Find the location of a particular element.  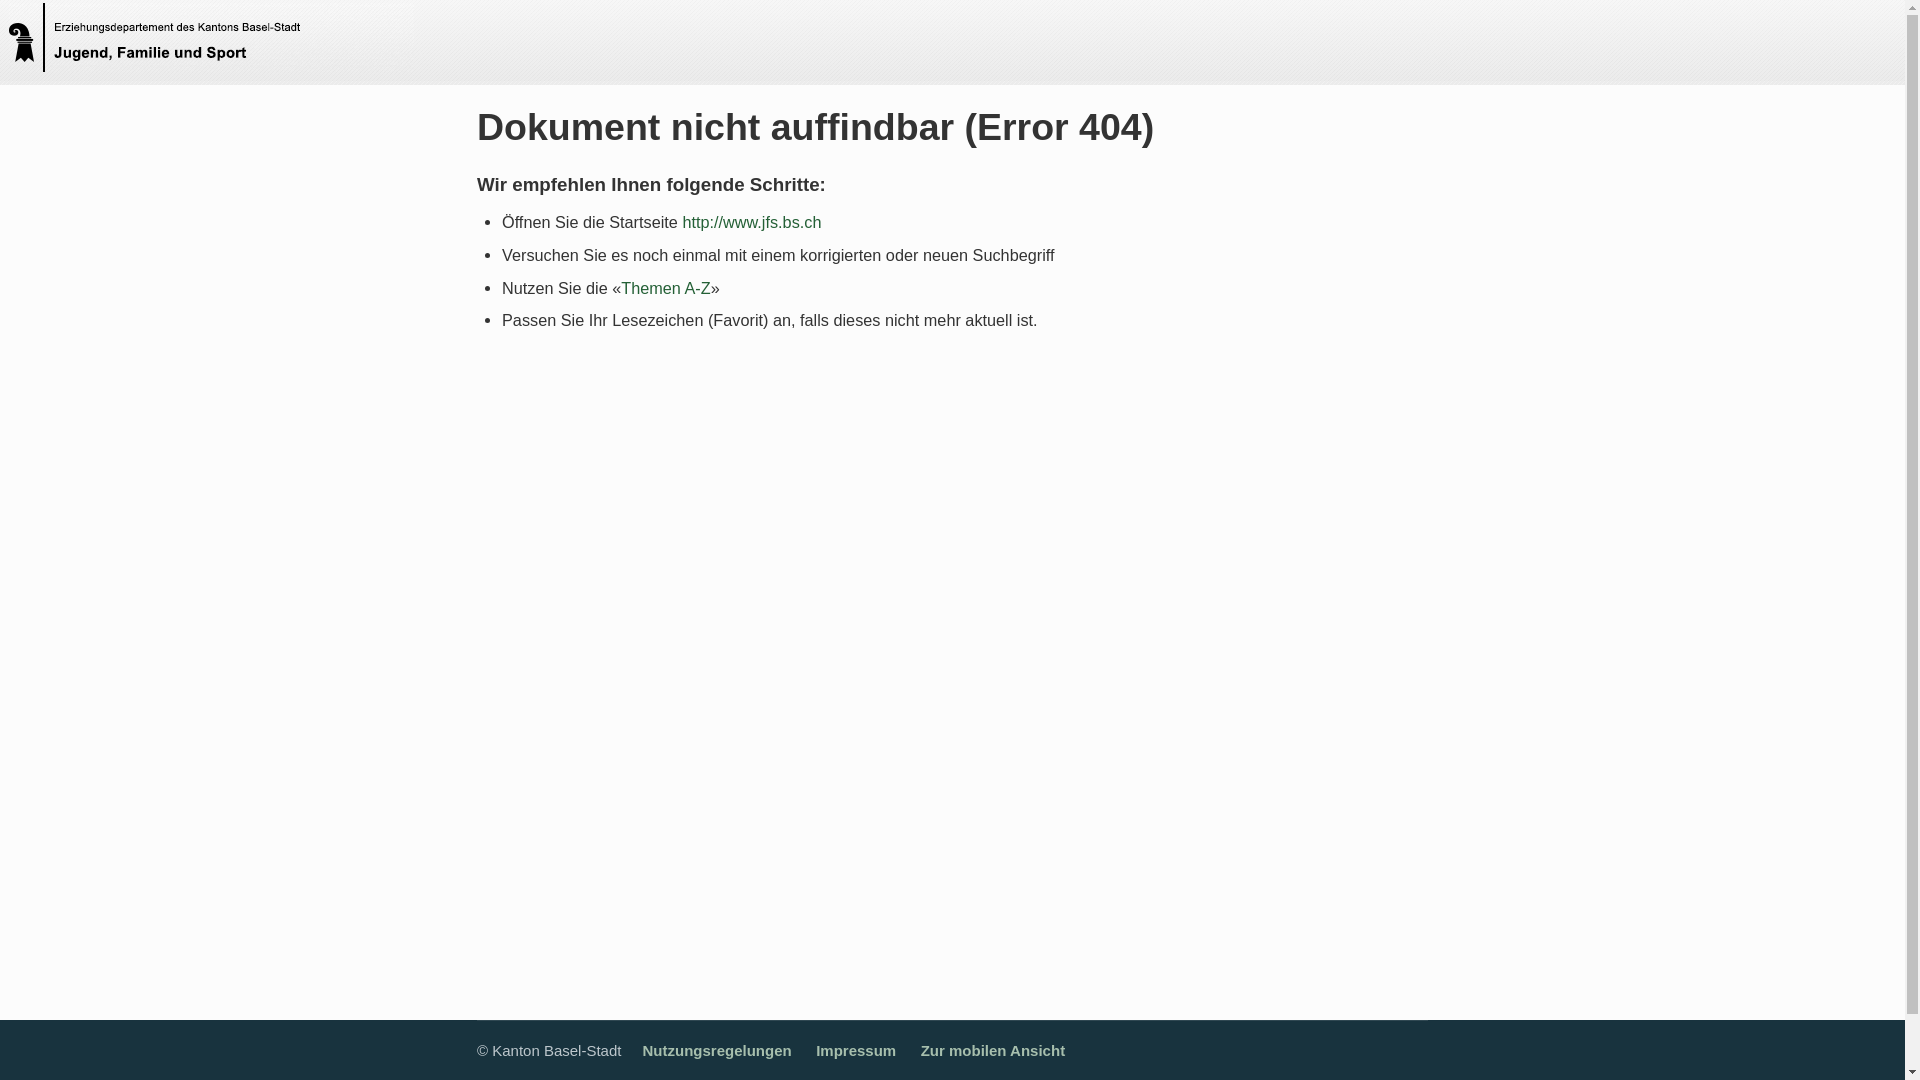

Zur mobilen Ansicht is located at coordinates (993, 1050).